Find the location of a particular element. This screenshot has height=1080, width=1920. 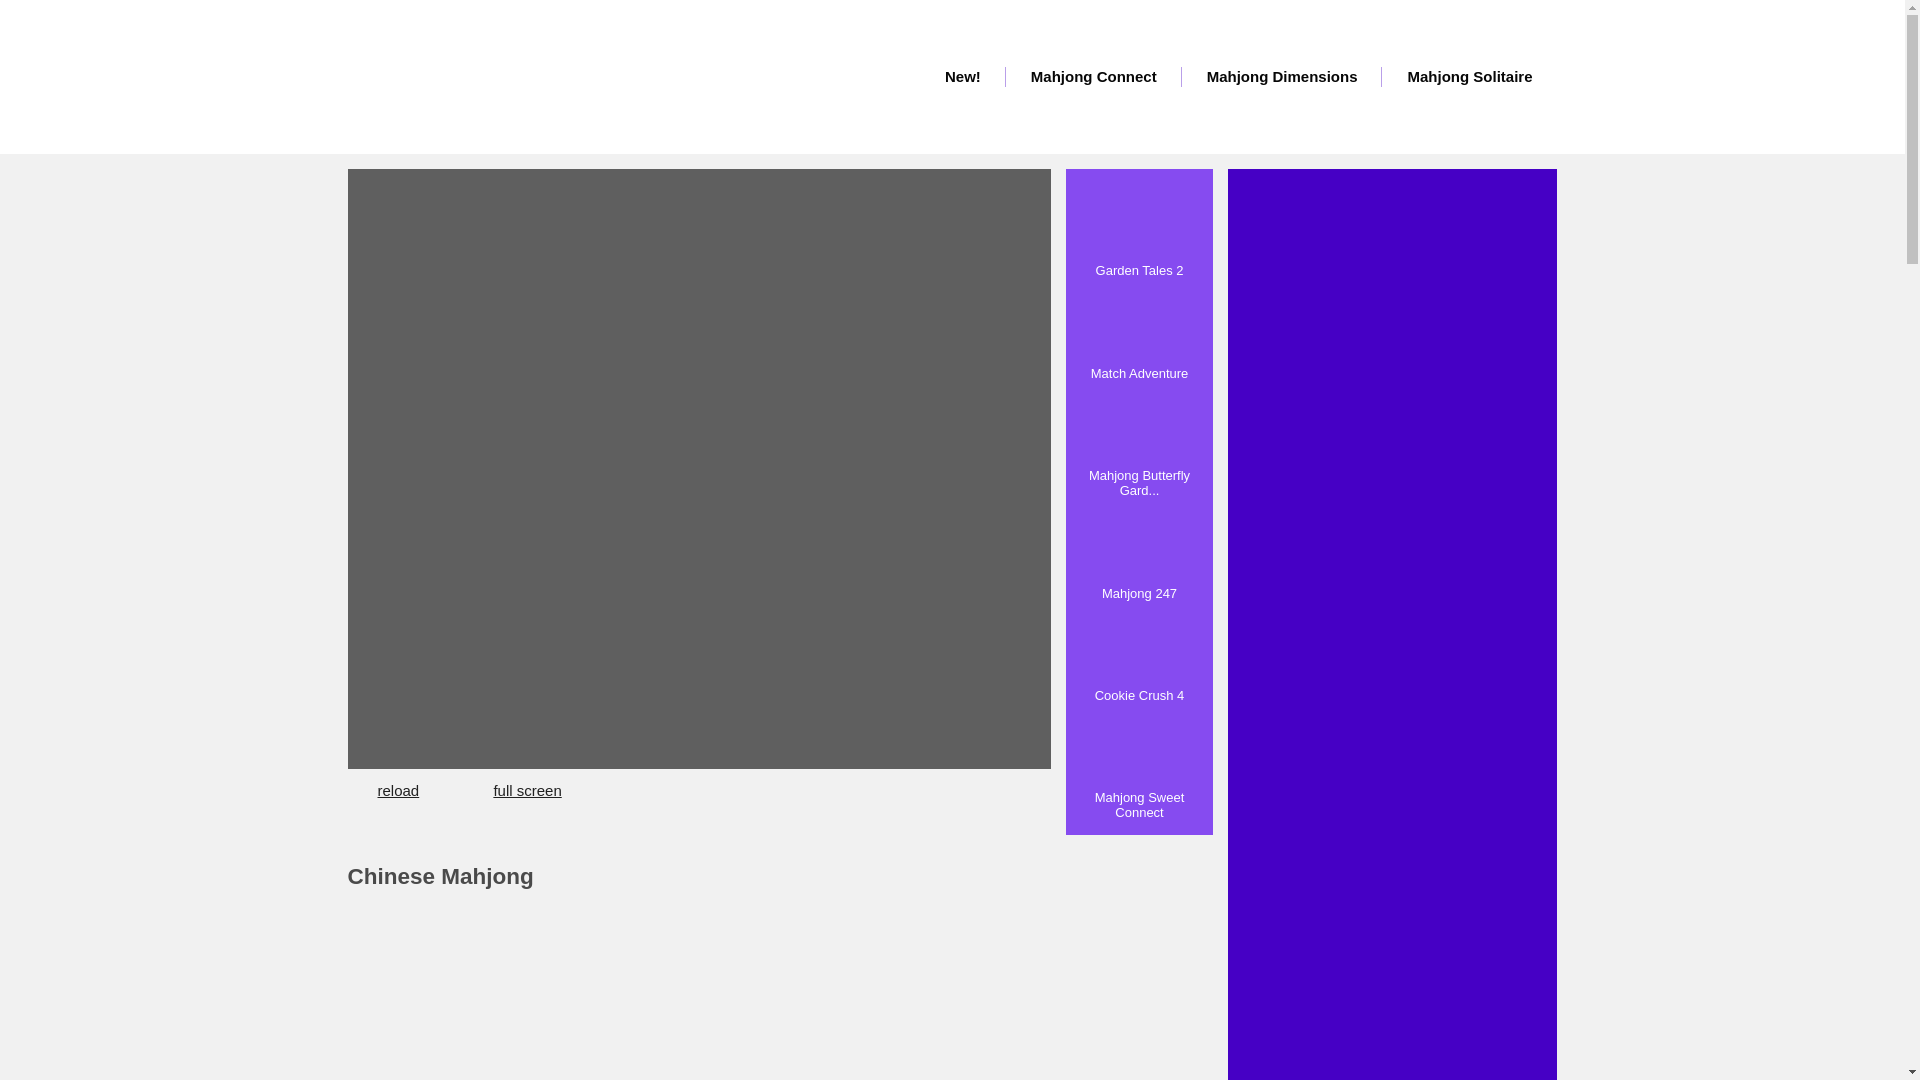

reload is located at coordinates (404, 790).